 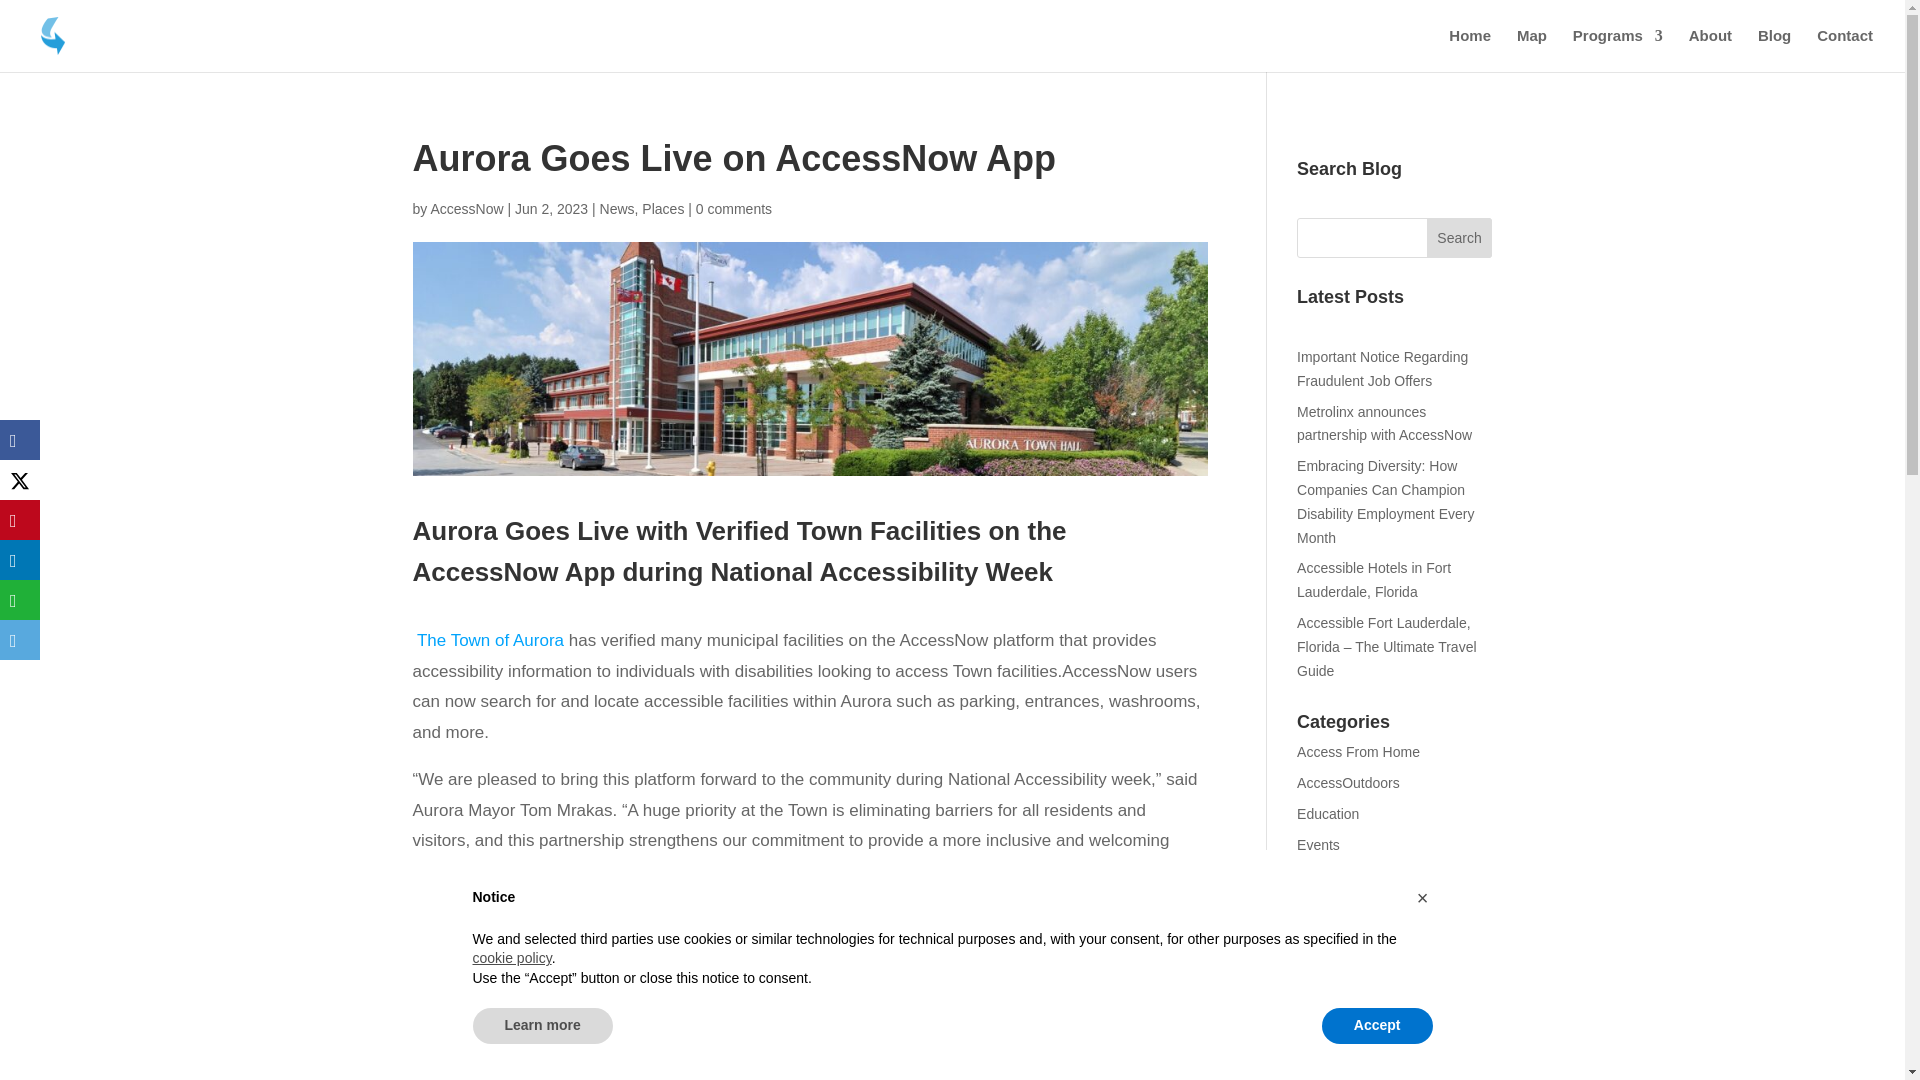 I want to click on Access From Home, so click(x=1358, y=752).